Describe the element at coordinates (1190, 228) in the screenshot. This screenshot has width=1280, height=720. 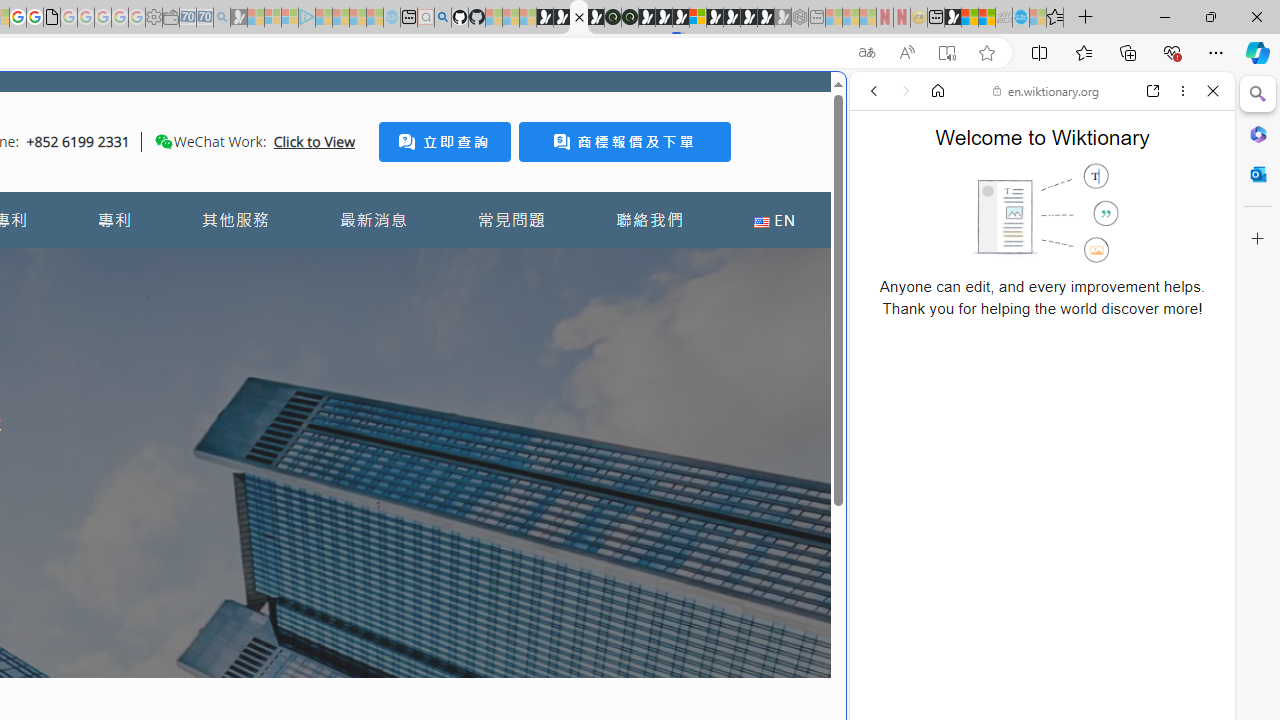
I see `Preferences` at that location.